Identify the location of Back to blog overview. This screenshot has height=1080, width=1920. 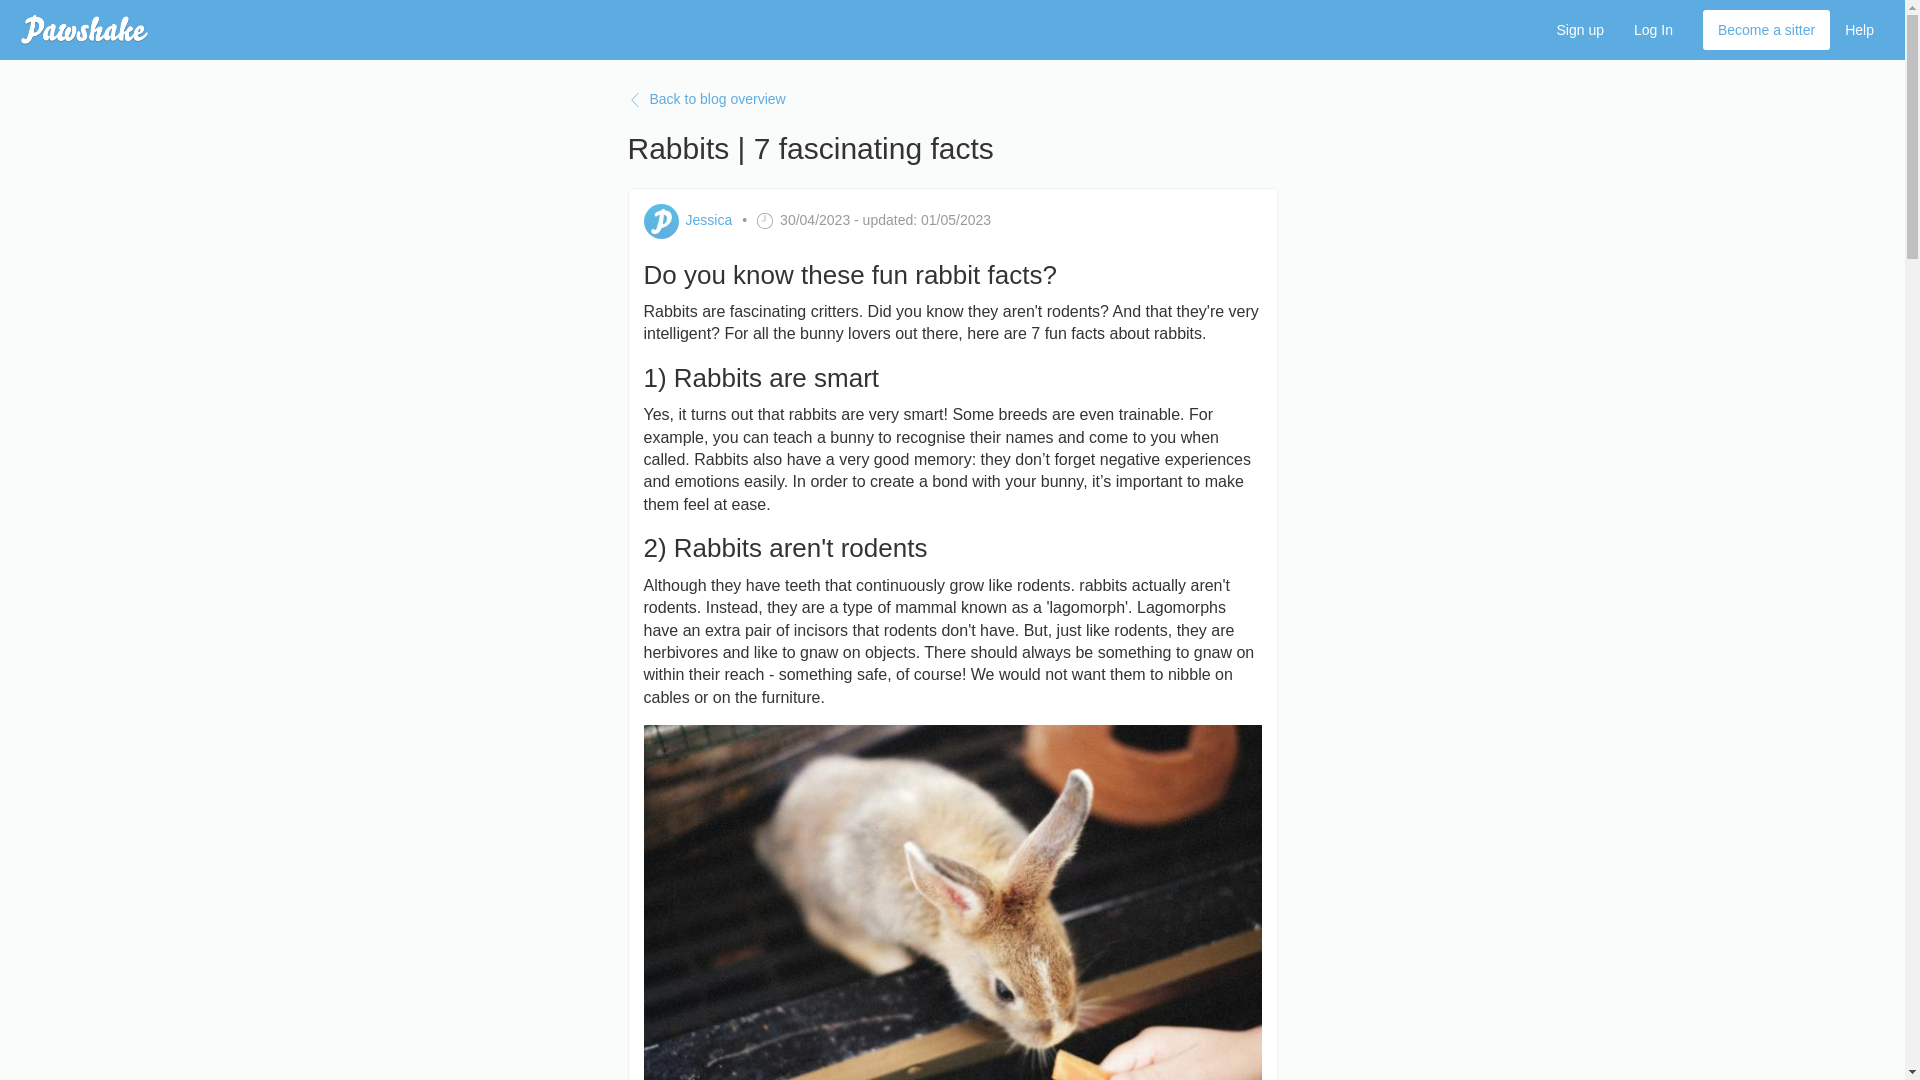
(952, 100).